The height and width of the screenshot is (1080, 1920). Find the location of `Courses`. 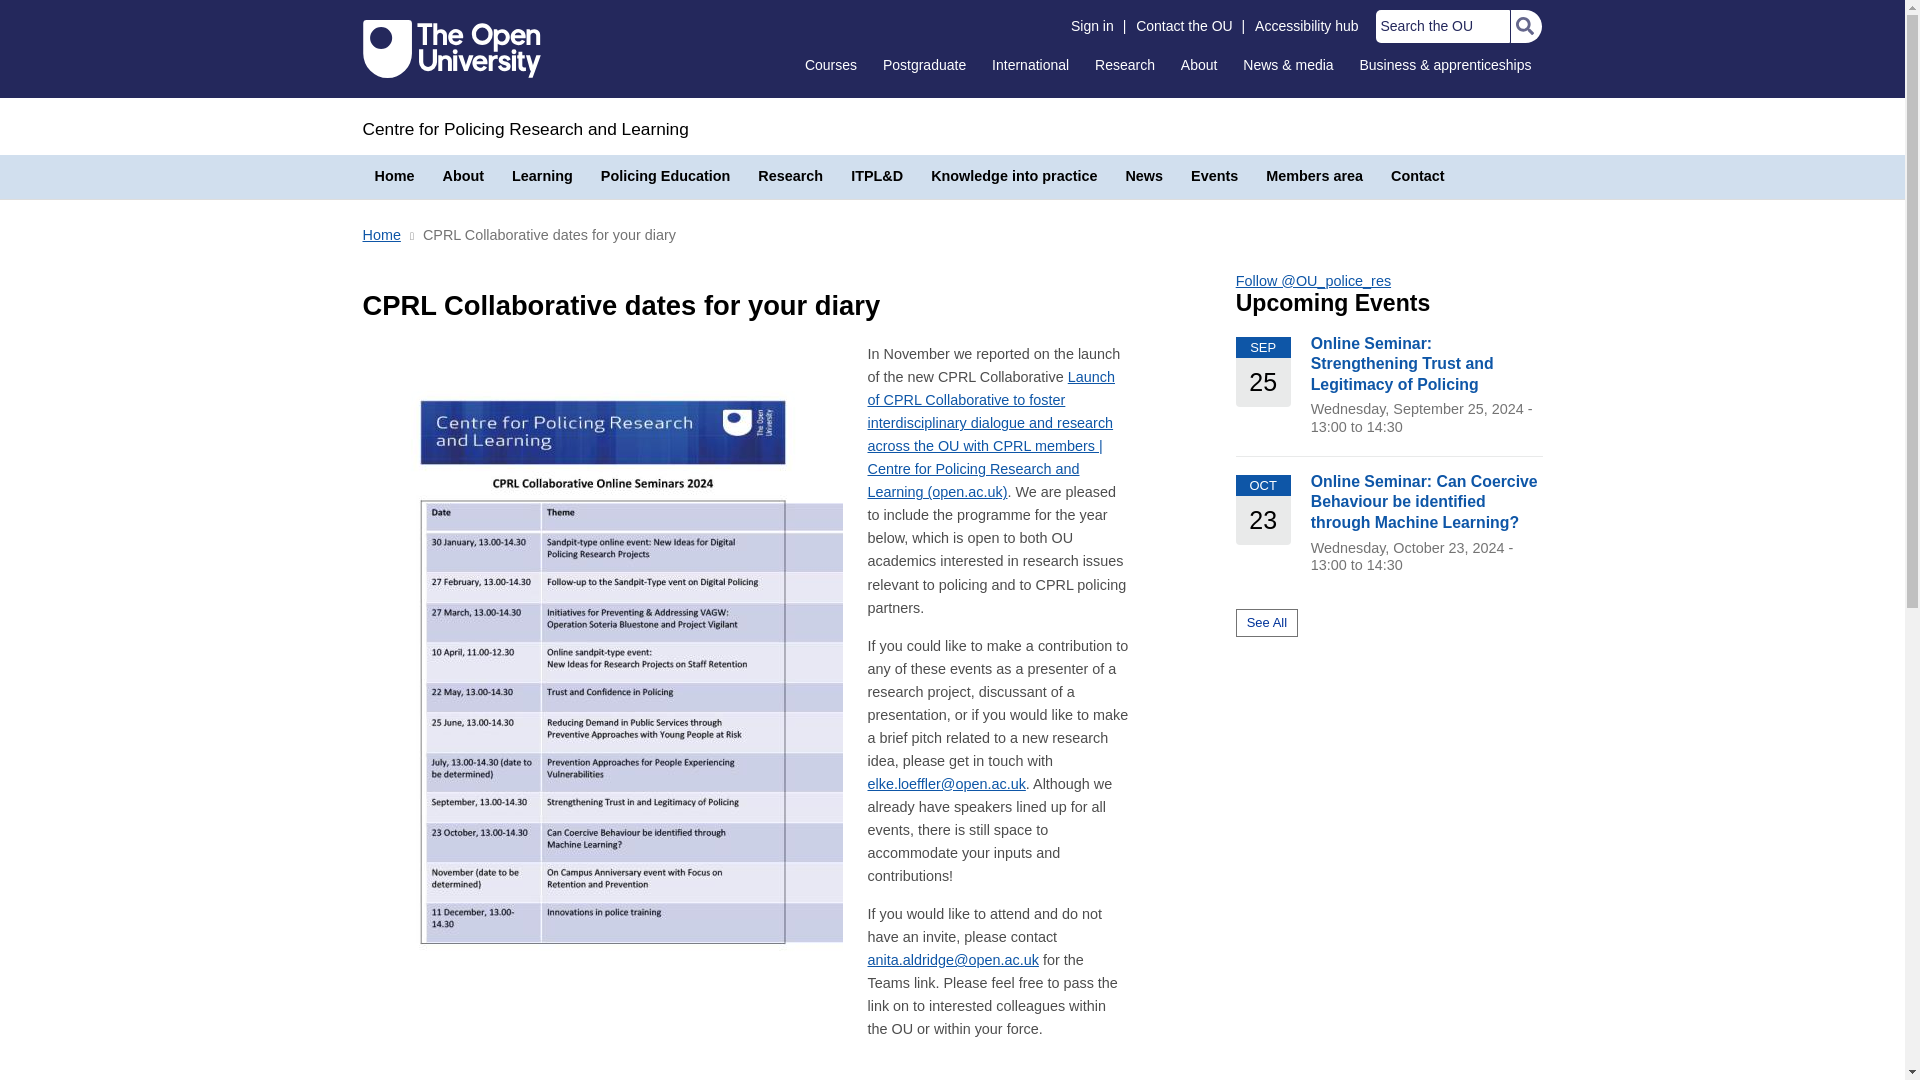

Courses is located at coordinates (830, 64).